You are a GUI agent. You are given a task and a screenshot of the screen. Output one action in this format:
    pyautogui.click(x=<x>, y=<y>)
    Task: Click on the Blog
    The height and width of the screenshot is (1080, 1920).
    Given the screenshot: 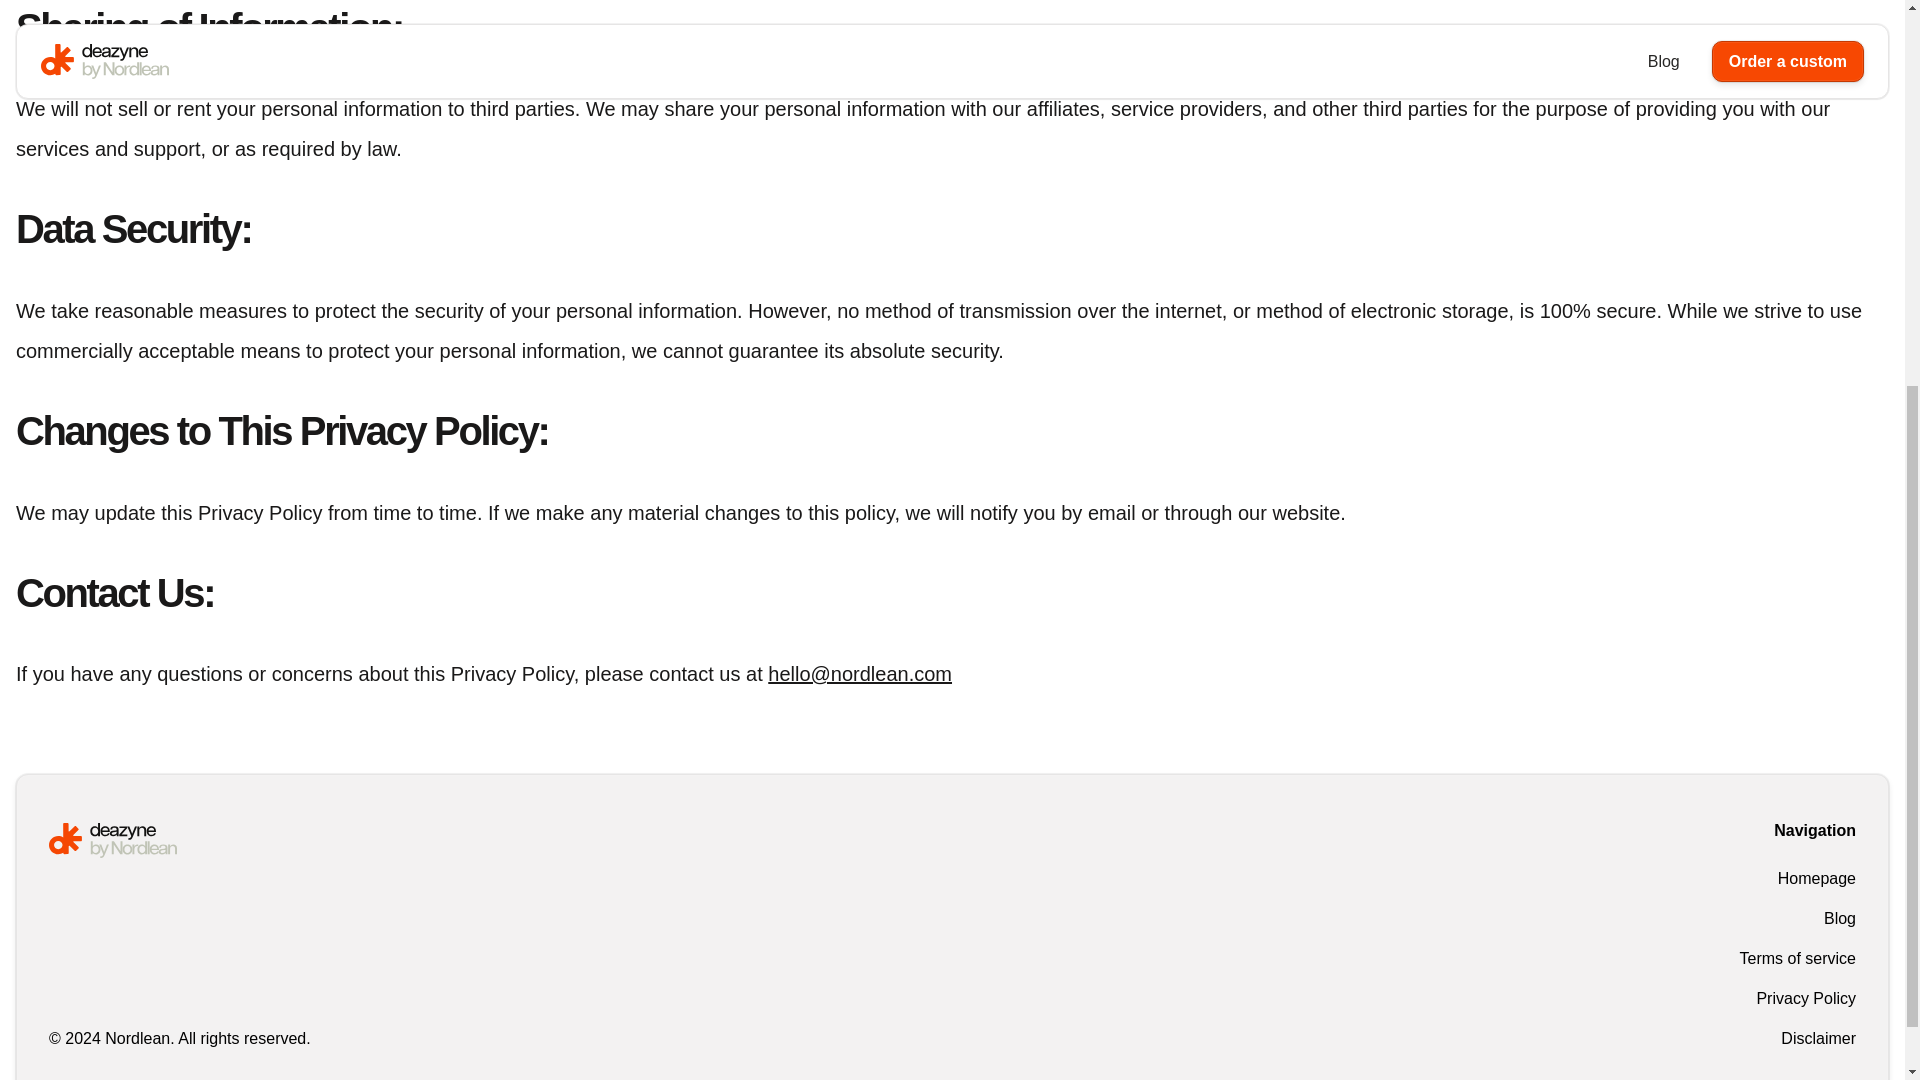 What is the action you would take?
    pyautogui.click(x=1798, y=918)
    